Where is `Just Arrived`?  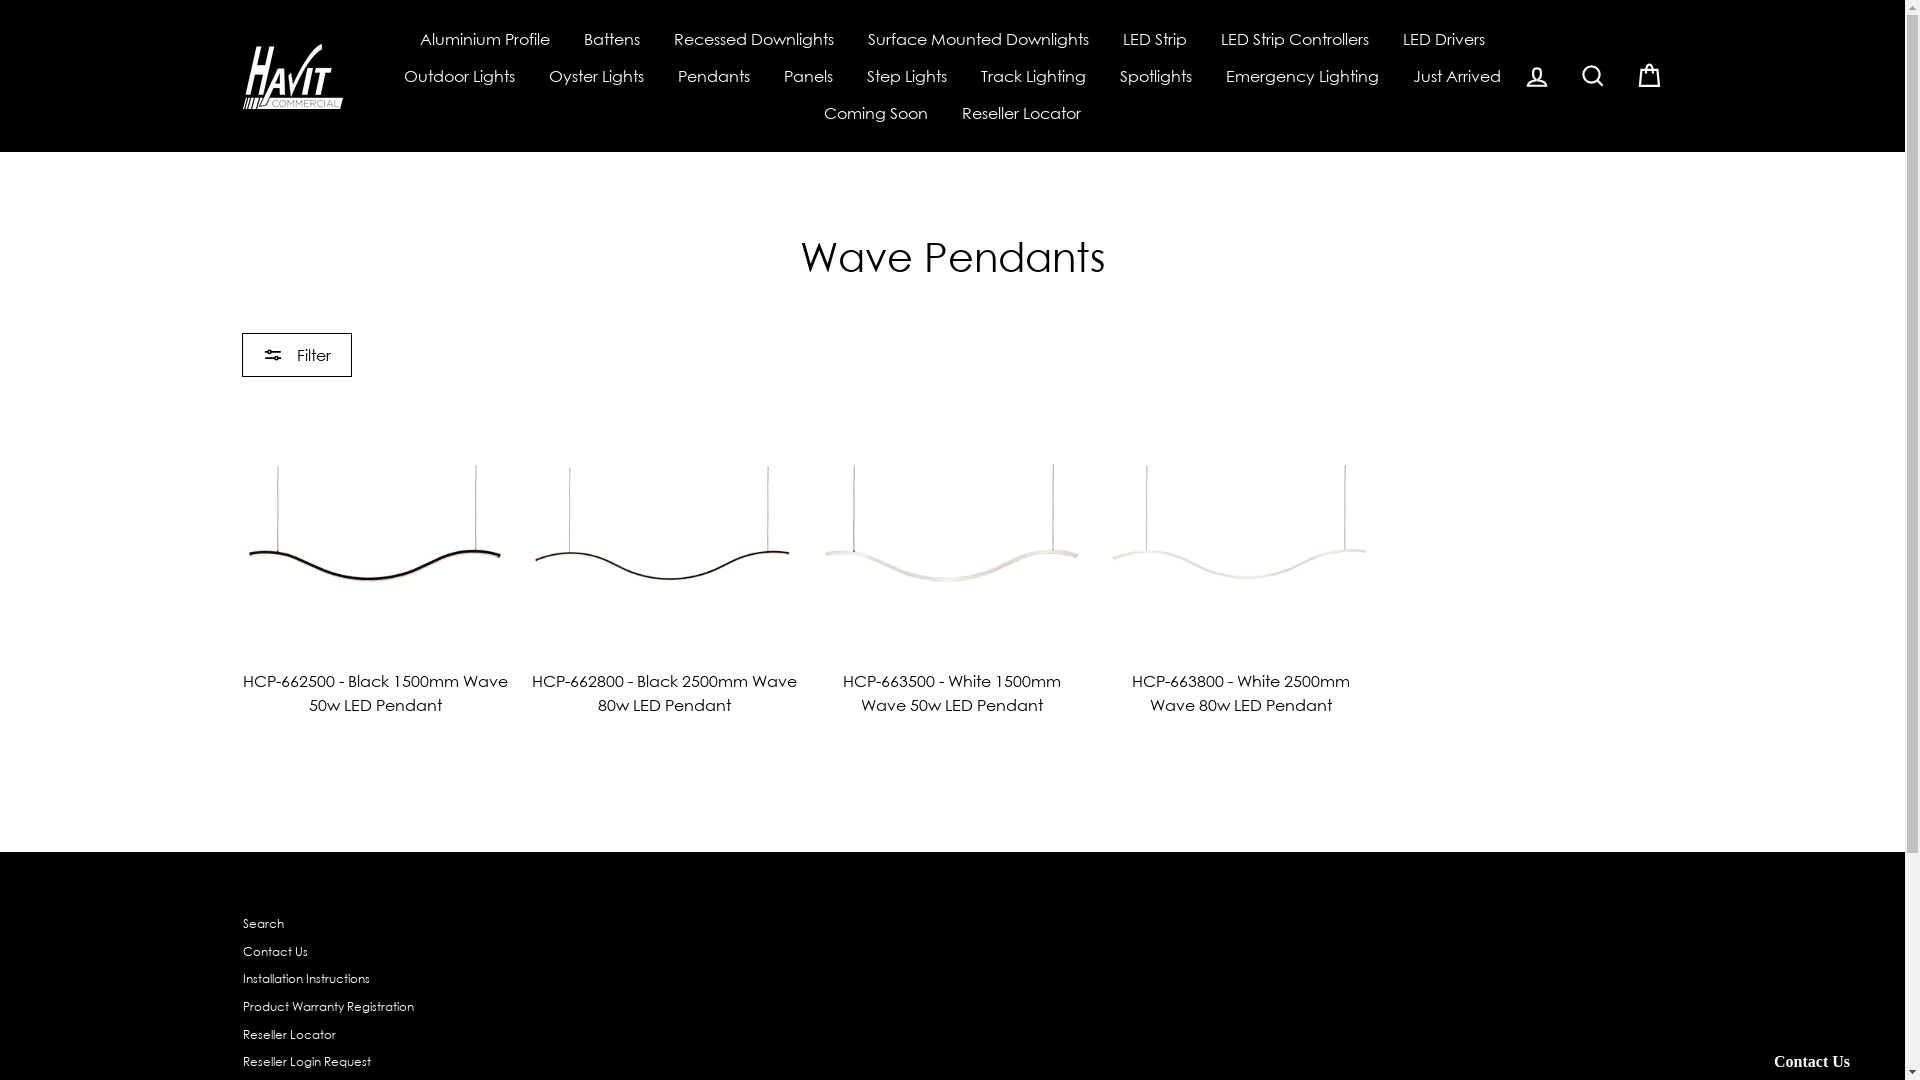 Just Arrived is located at coordinates (1457, 76).